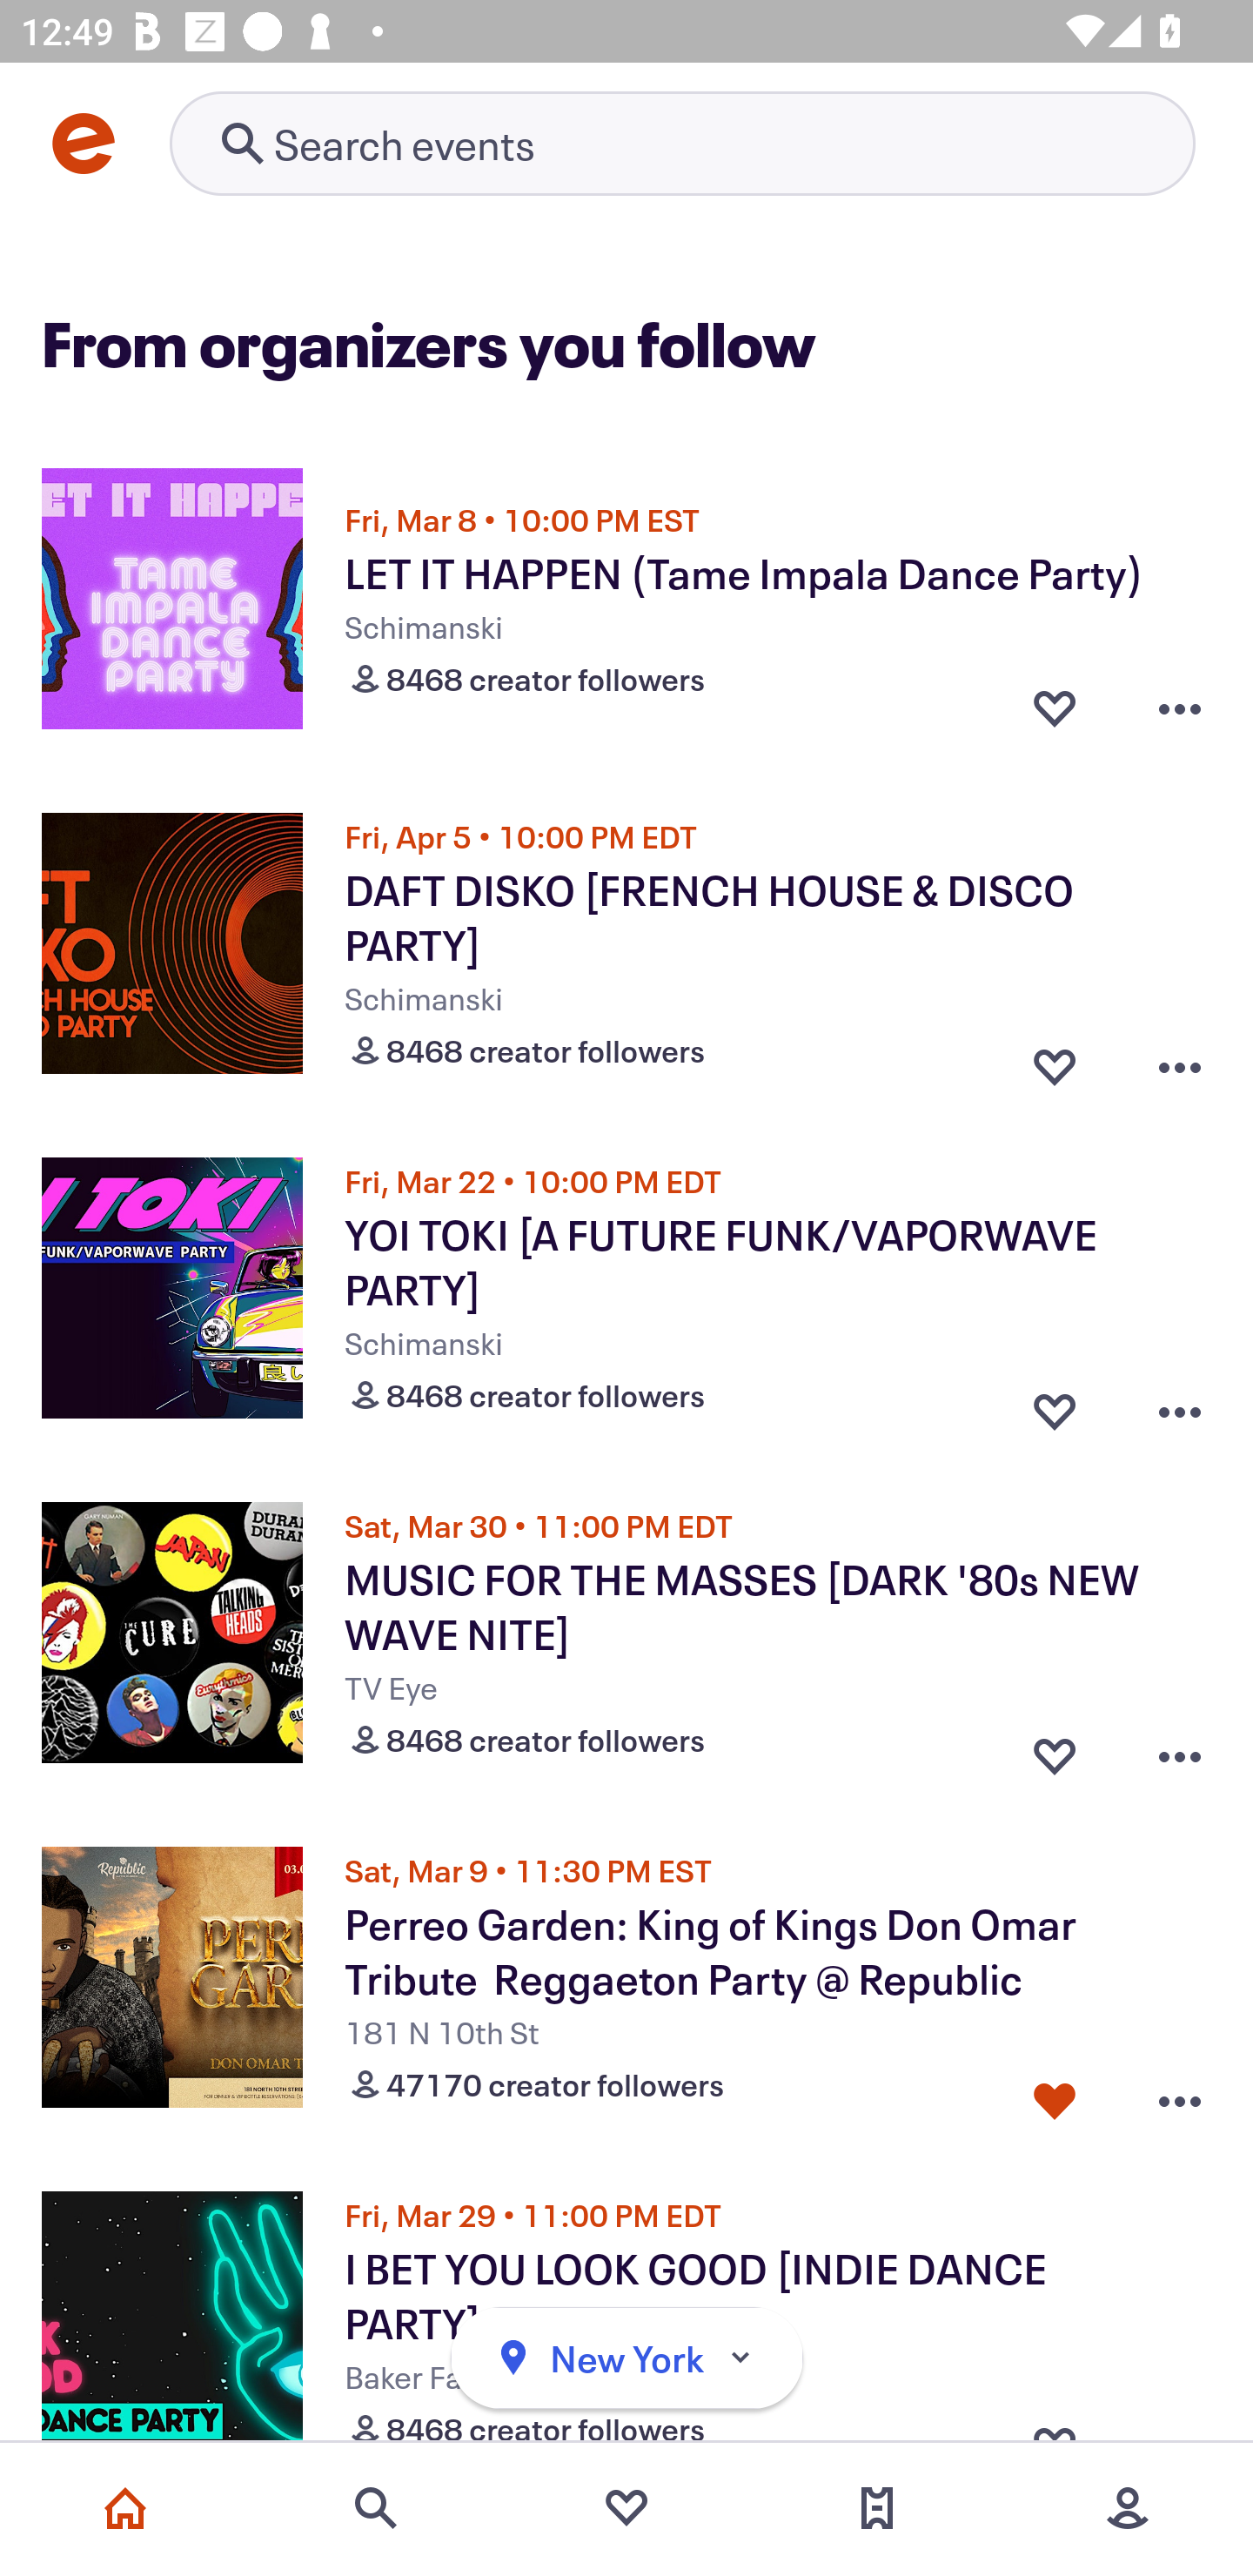 The height and width of the screenshot is (2576, 1253). I want to click on Favorite button, so click(1055, 1749).